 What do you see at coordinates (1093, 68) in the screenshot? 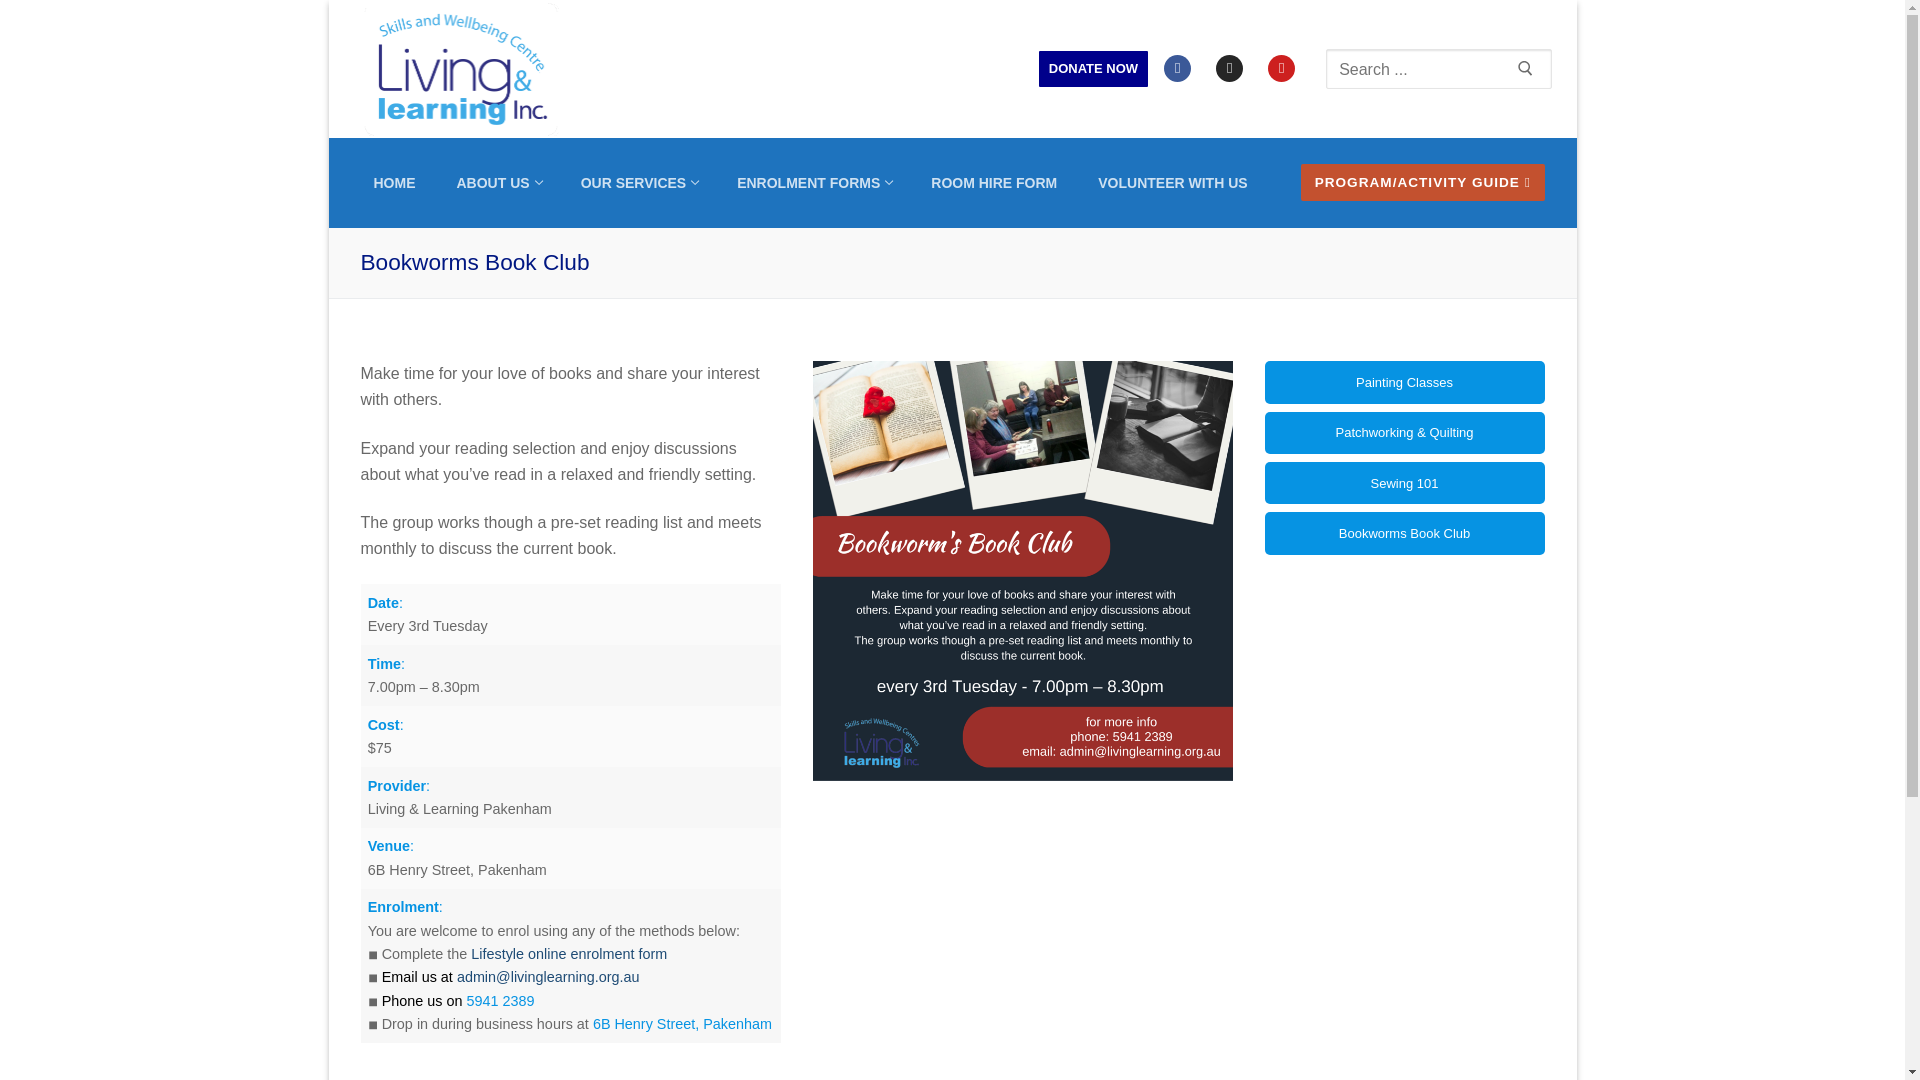
I see `Youtube` at bounding box center [1093, 68].